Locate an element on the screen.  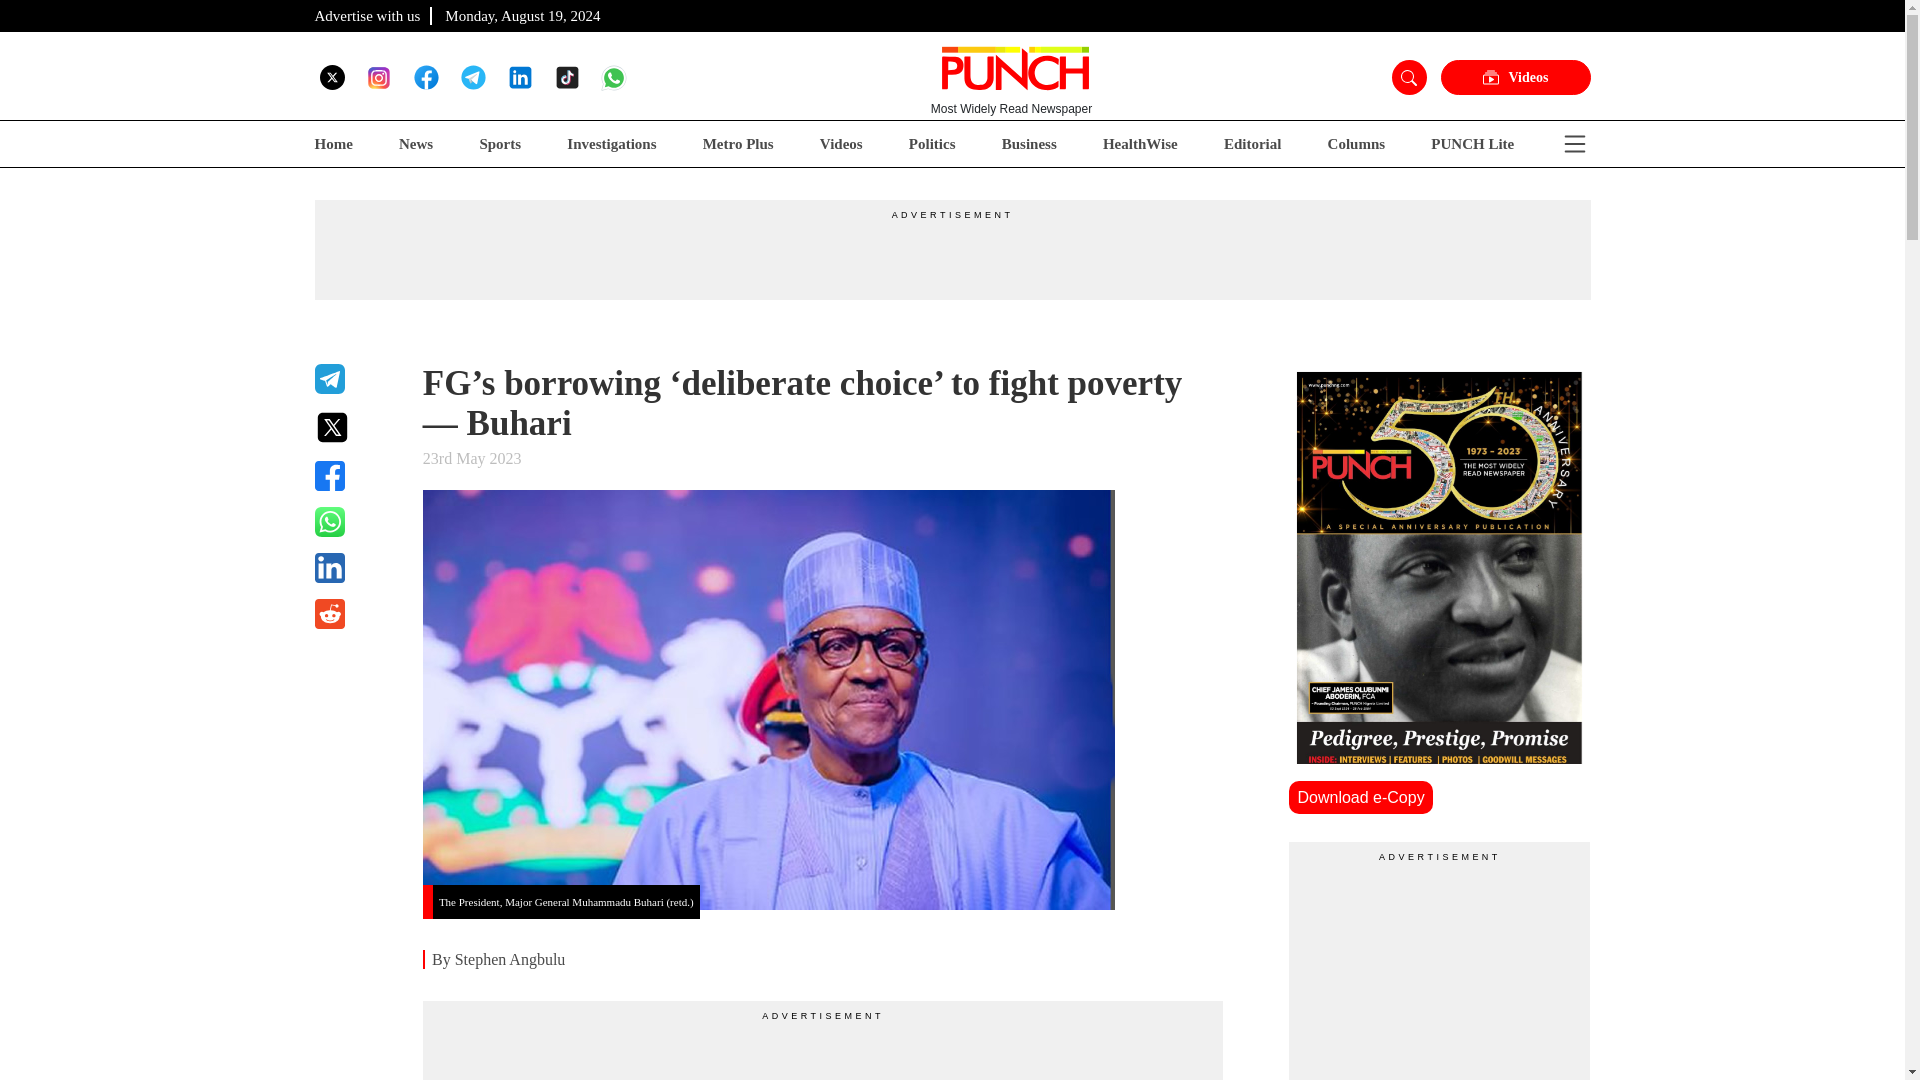
Follow Us on X is located at coordinates (332, 76).